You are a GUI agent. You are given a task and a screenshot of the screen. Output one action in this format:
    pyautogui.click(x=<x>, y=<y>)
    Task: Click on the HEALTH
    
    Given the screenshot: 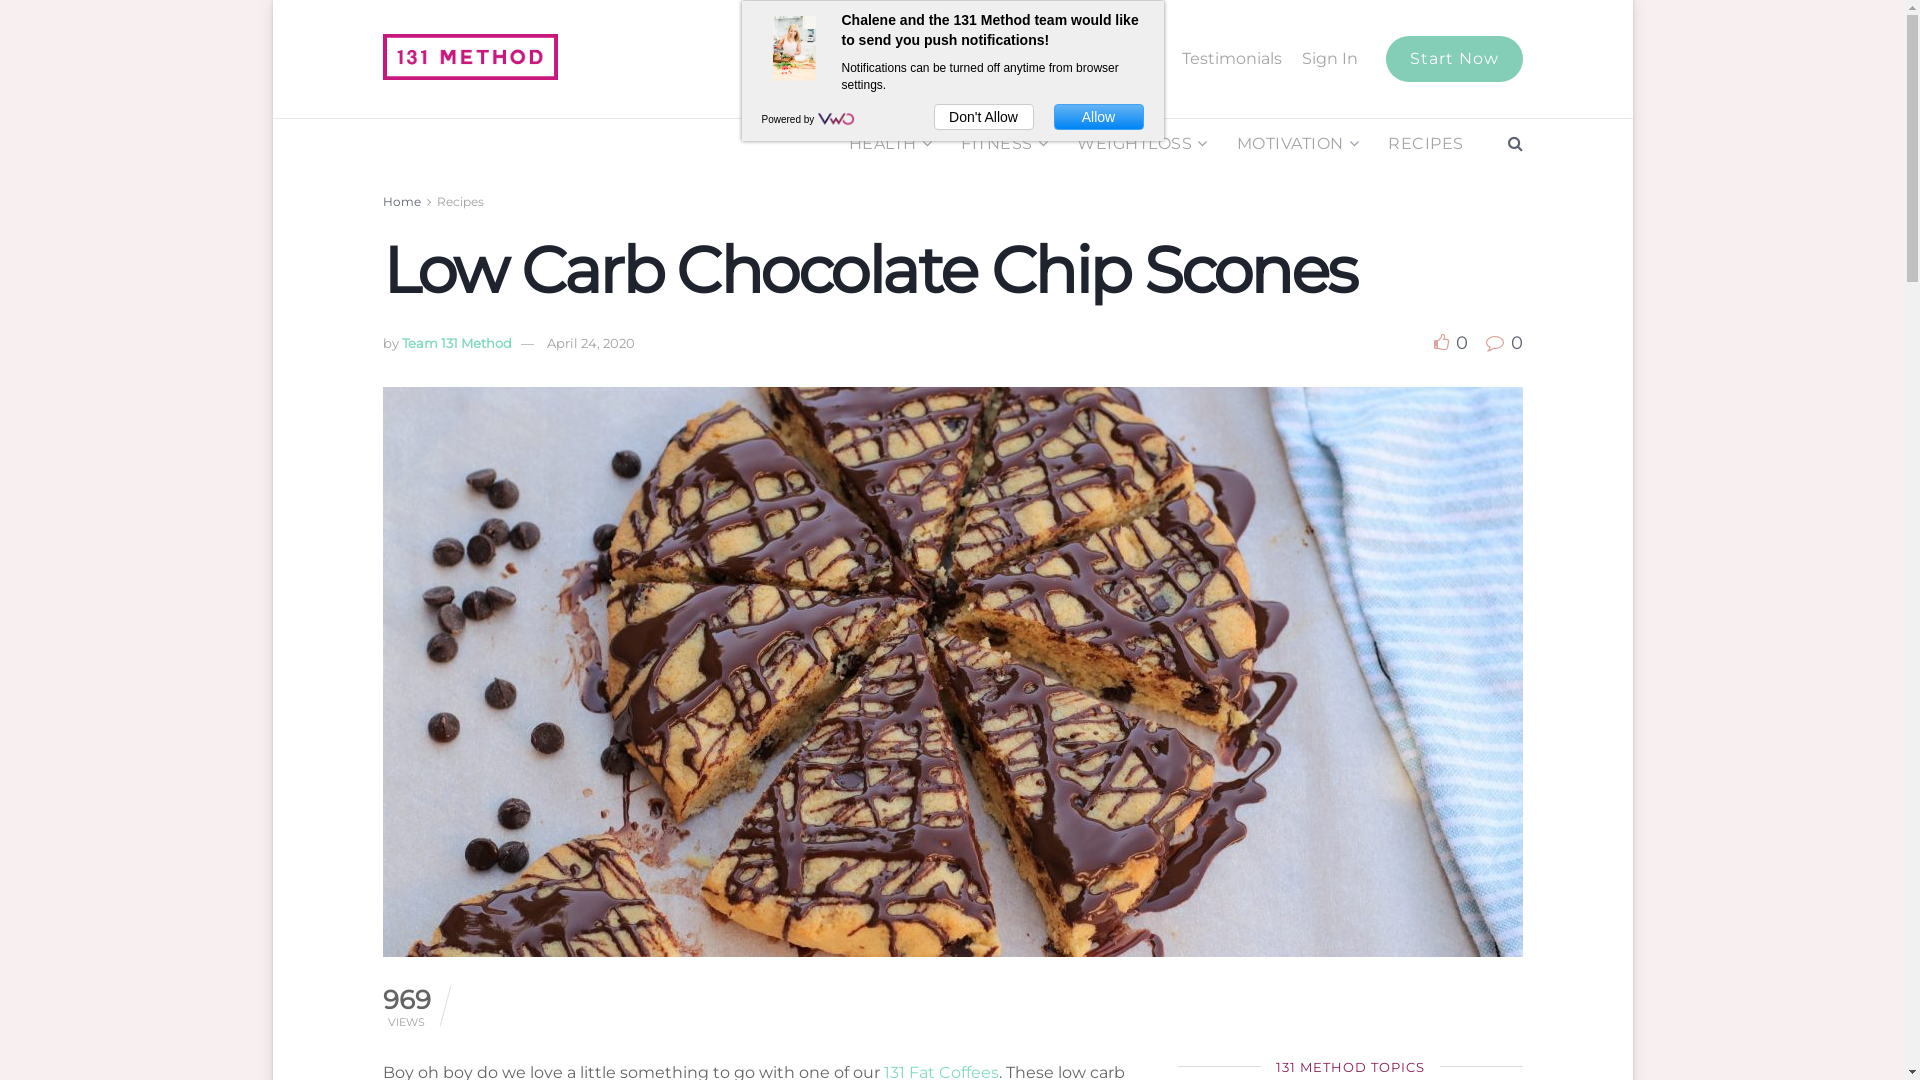 What is the action you would take?
    pyautogui.click(x=888, y=144)
    